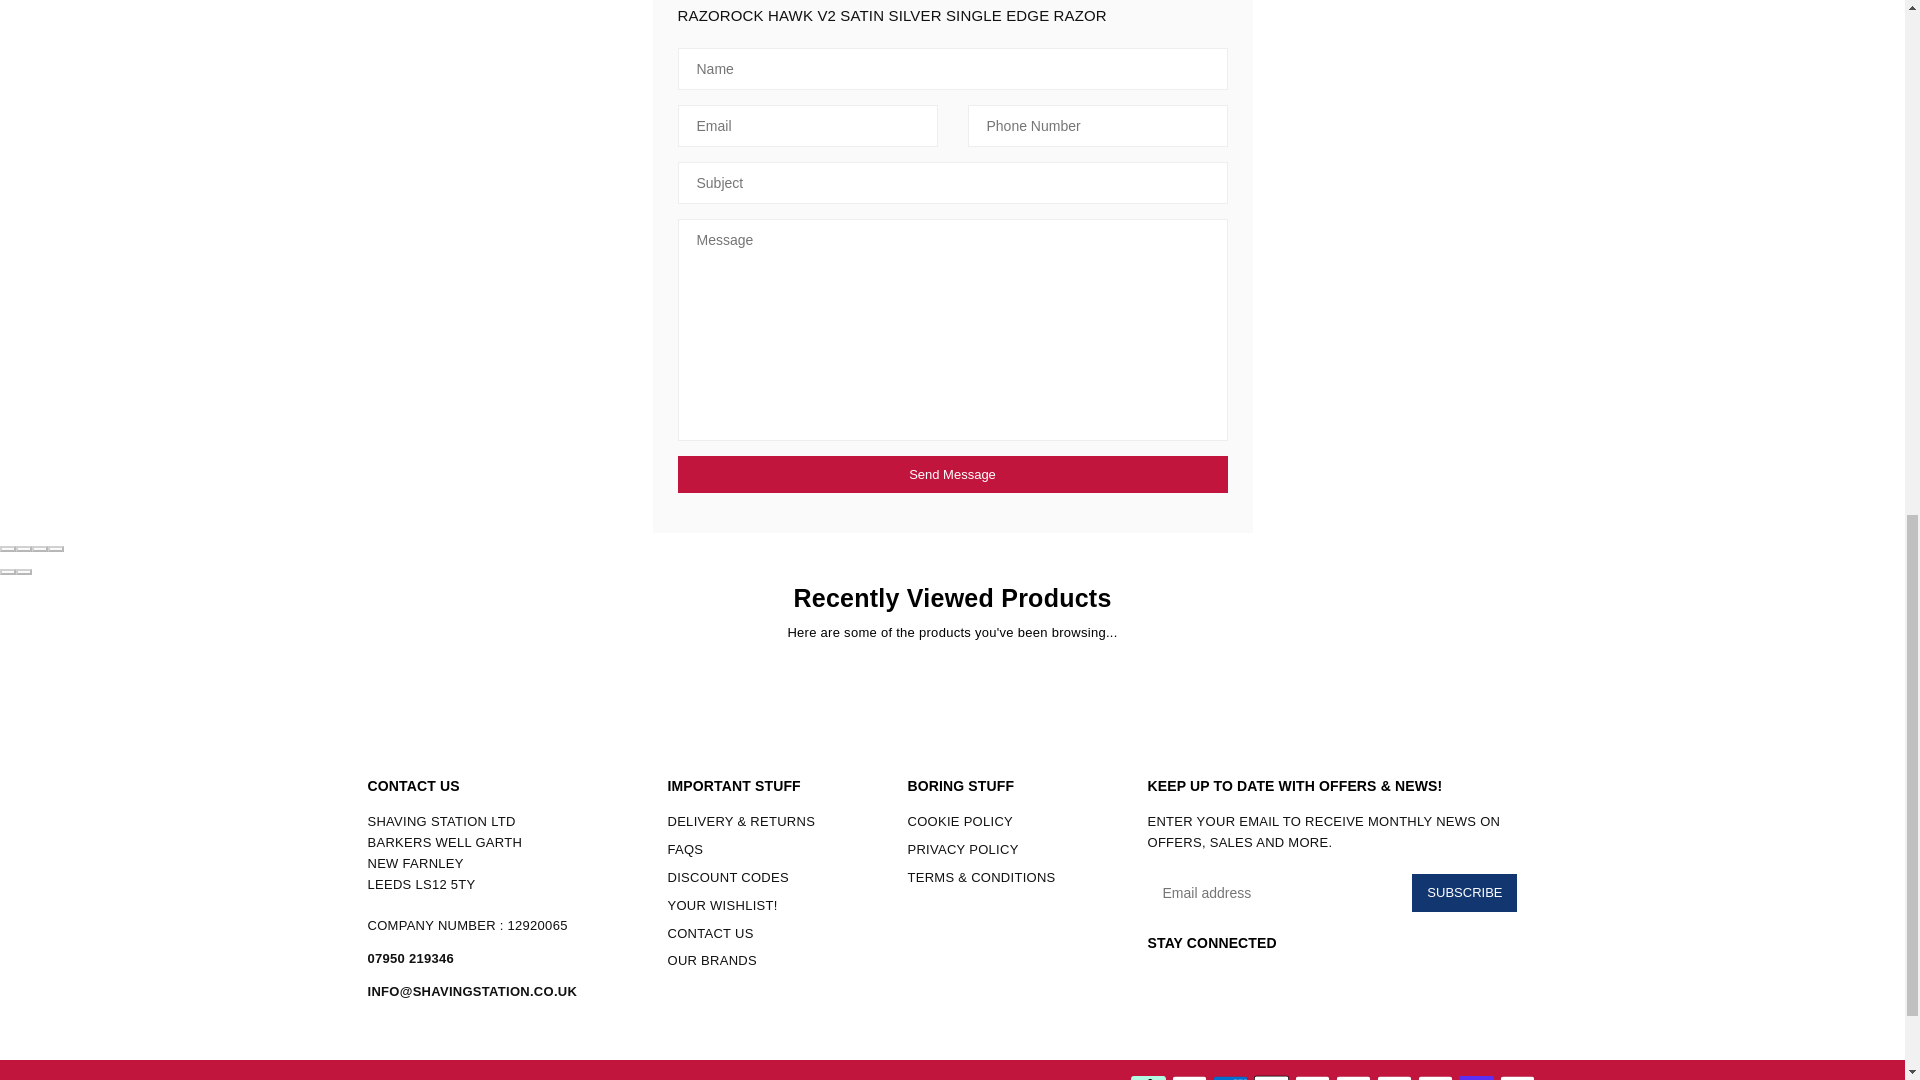 This screenshot has height=1080, width=1920. Describe the element at coordinates (1475, 1077) in the screenshot. I see `SHOP PAY` at that location.